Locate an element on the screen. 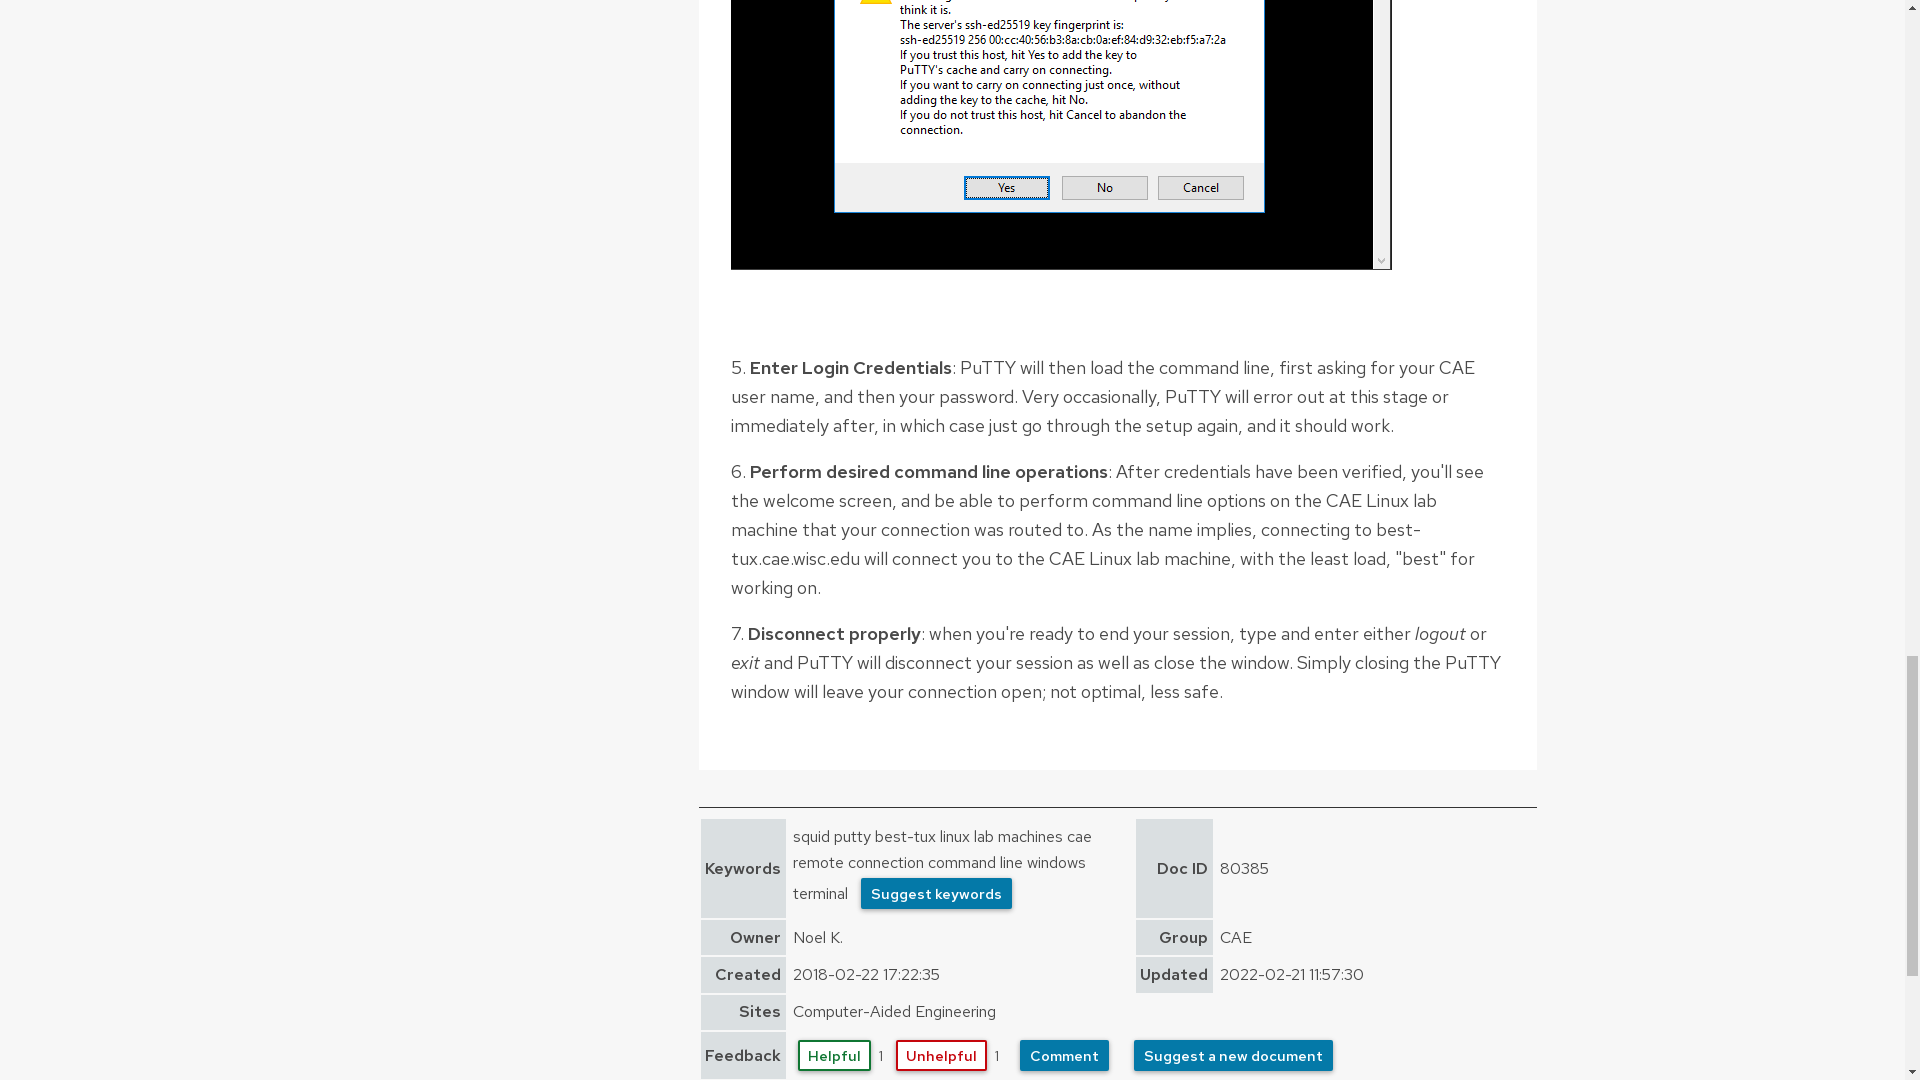 The height and width of the screenshot is (1080, 1920). Suggest keywords is located at coordinates (936, 894).